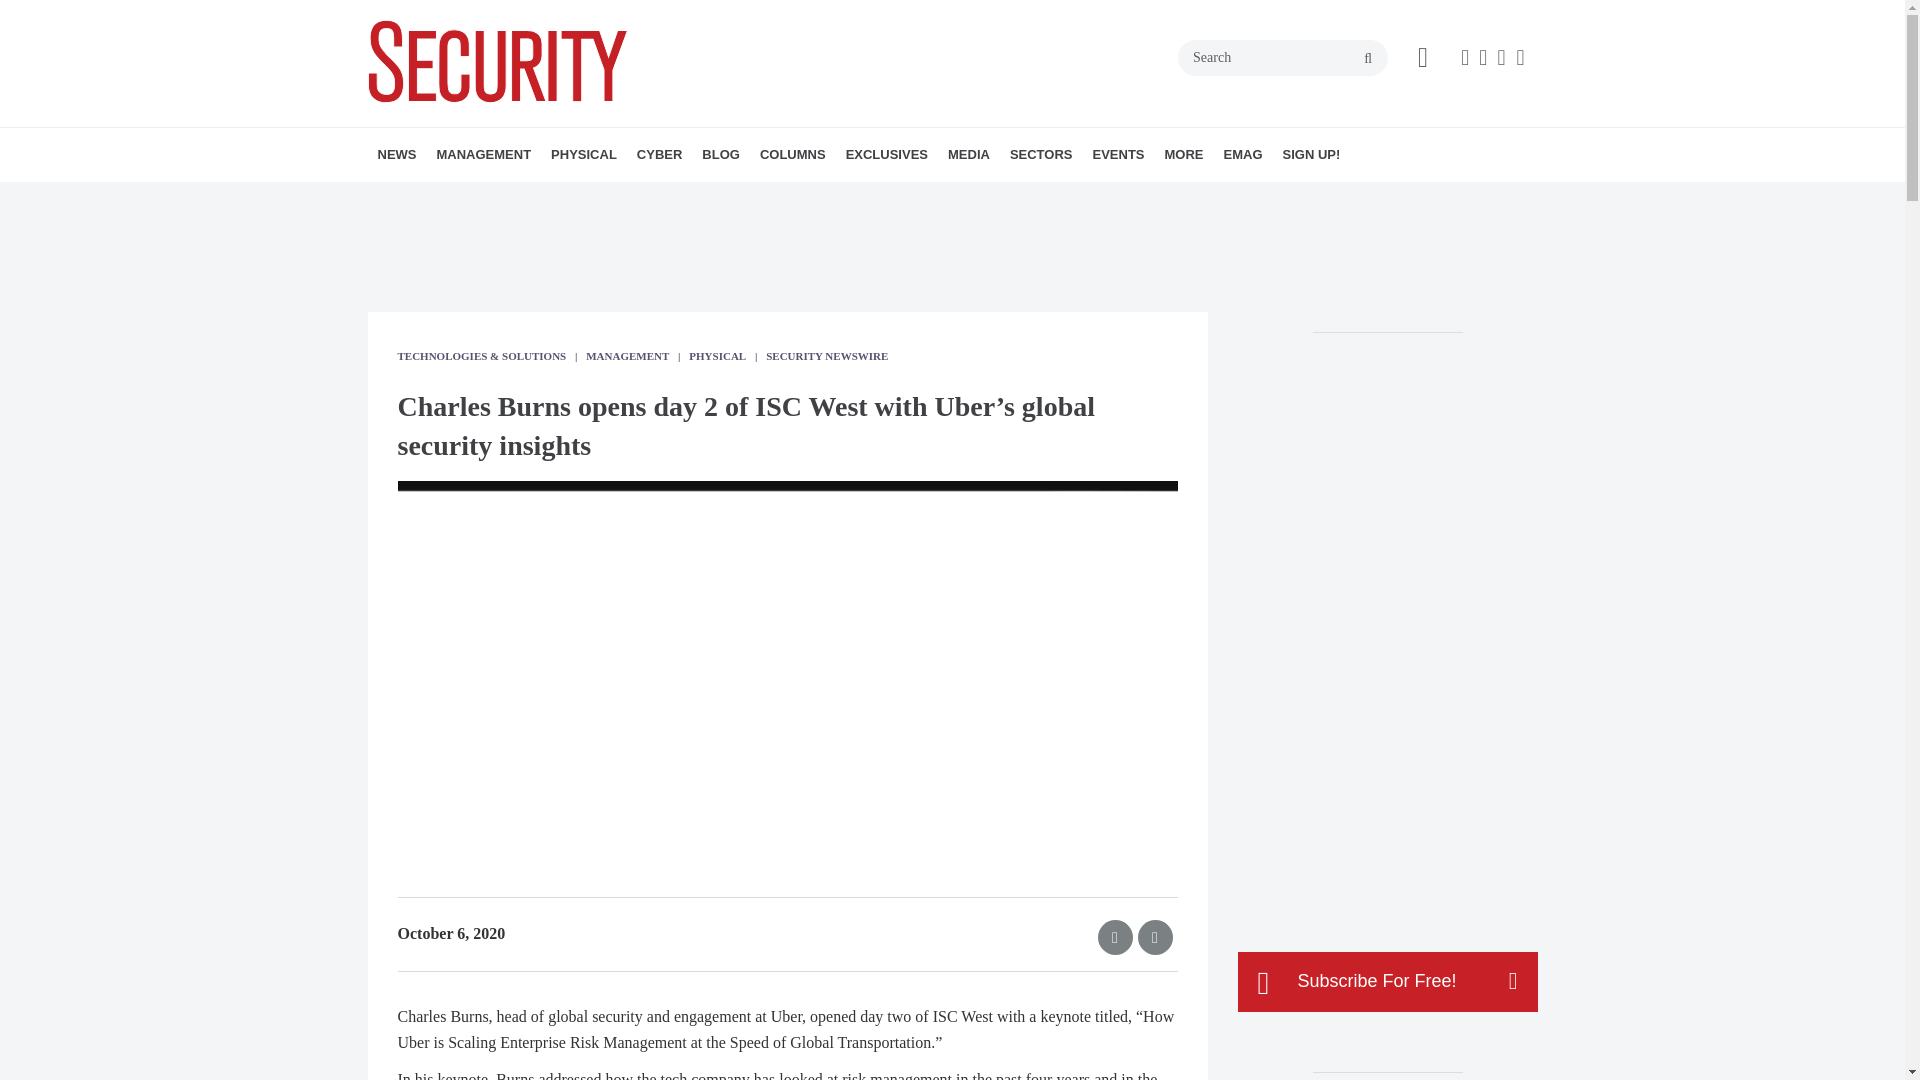 The height and width of the screenshot is (1080, 1920). Describe the element at coordinates (584, 155) in the screenshot. I see `PHYSICAL` at that location.